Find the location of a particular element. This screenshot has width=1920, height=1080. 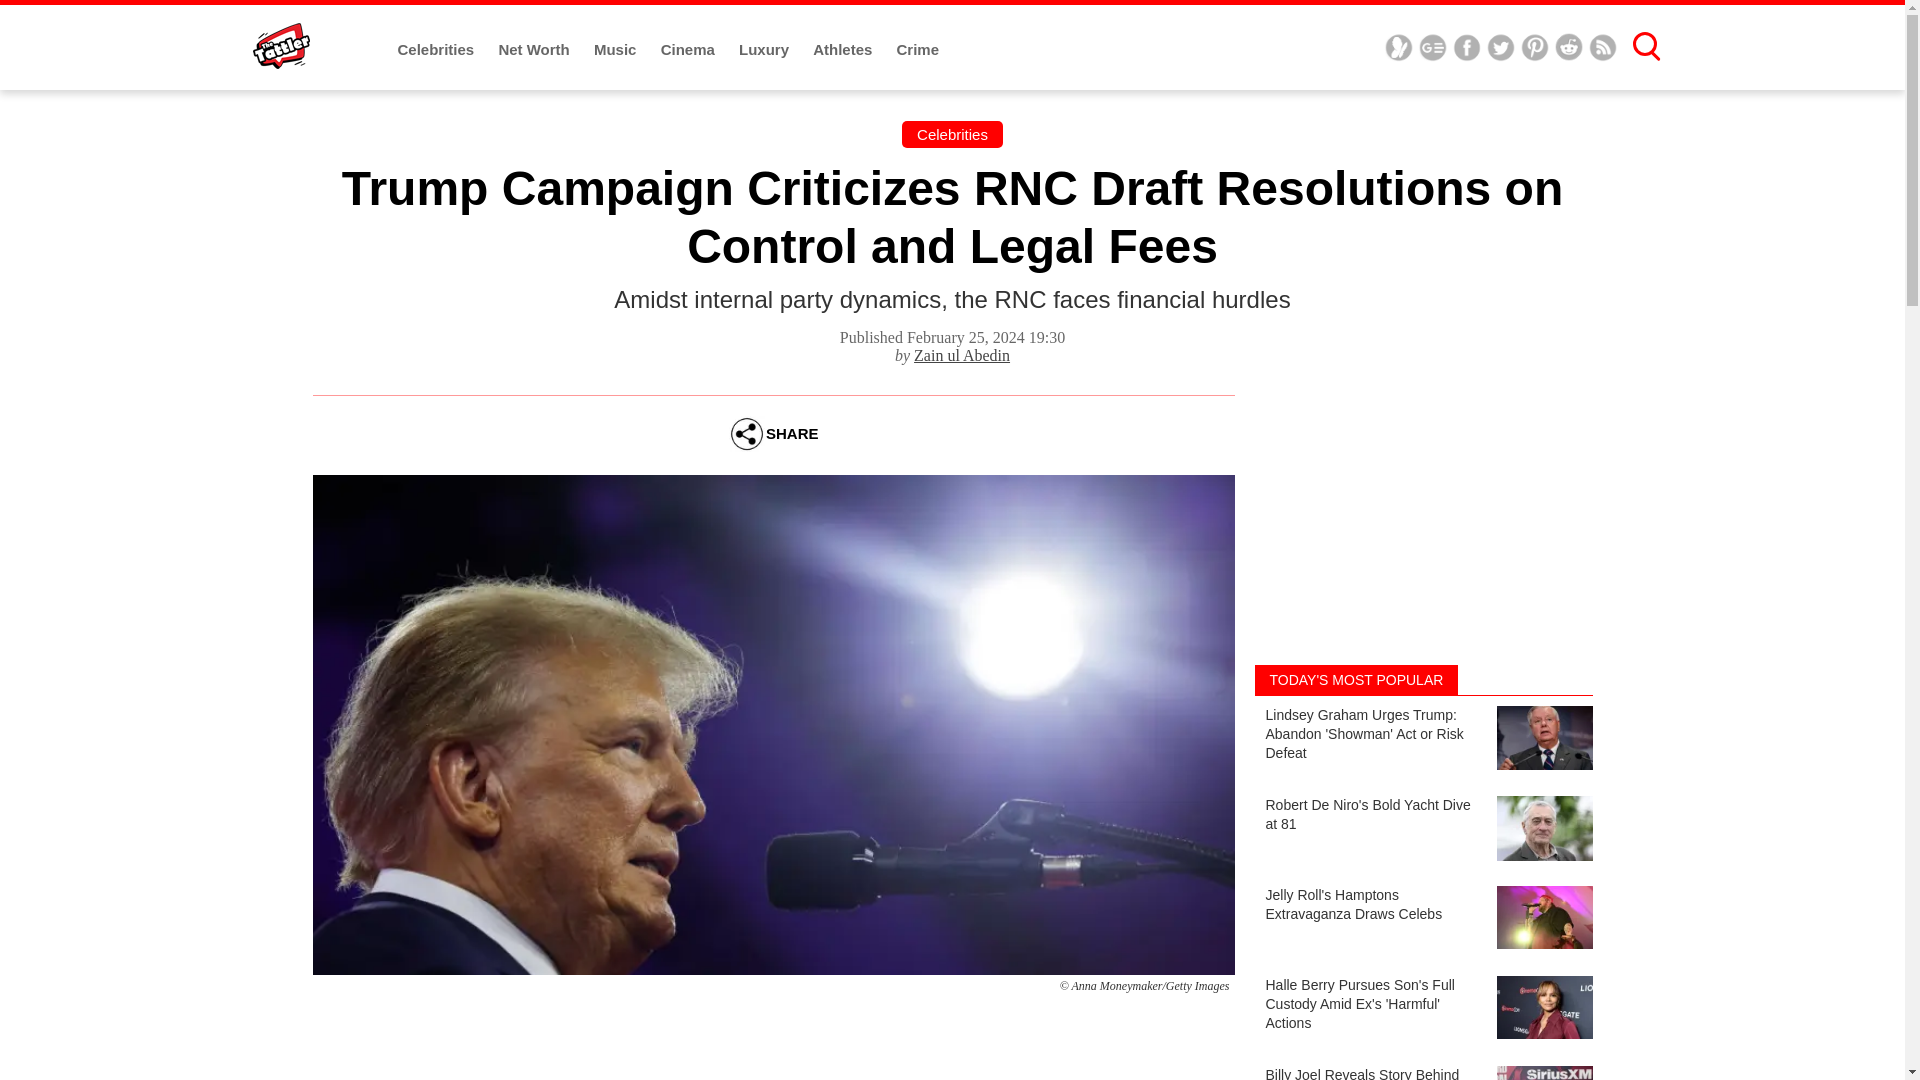

Celebrities is located at coordinates (438, 50).